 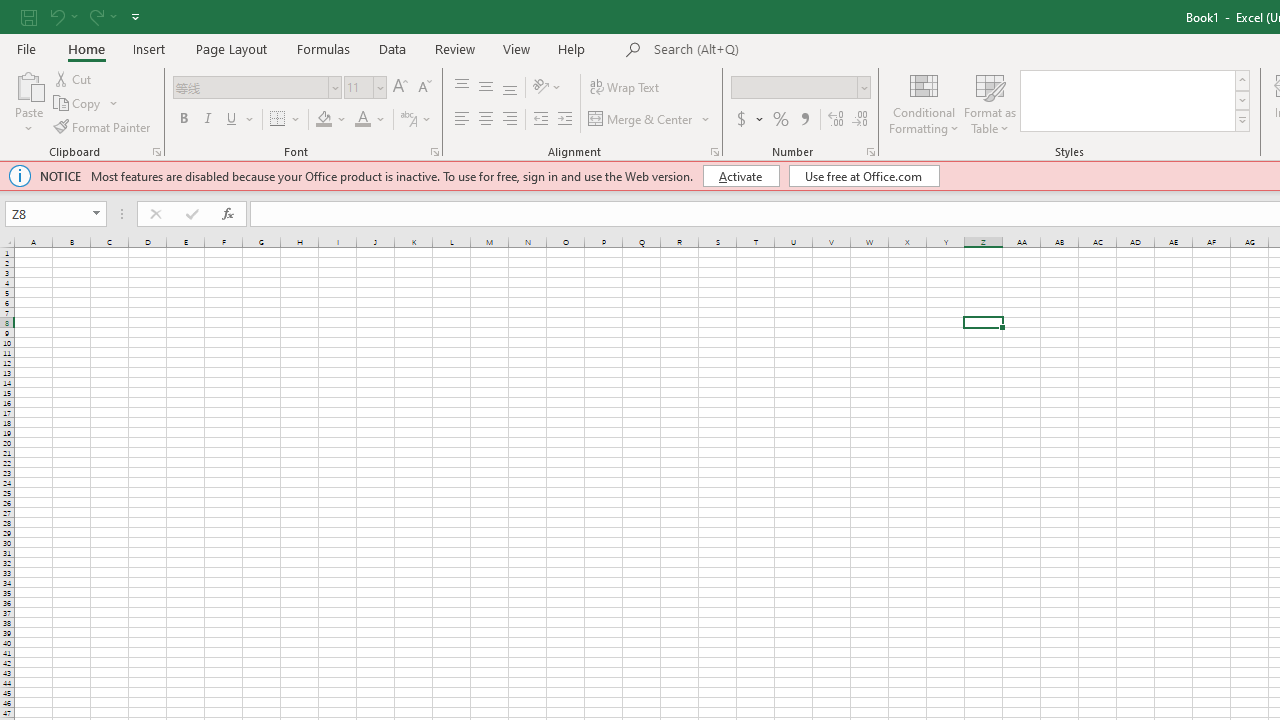 I want to click on Align Right, so click(x=510, y=120).